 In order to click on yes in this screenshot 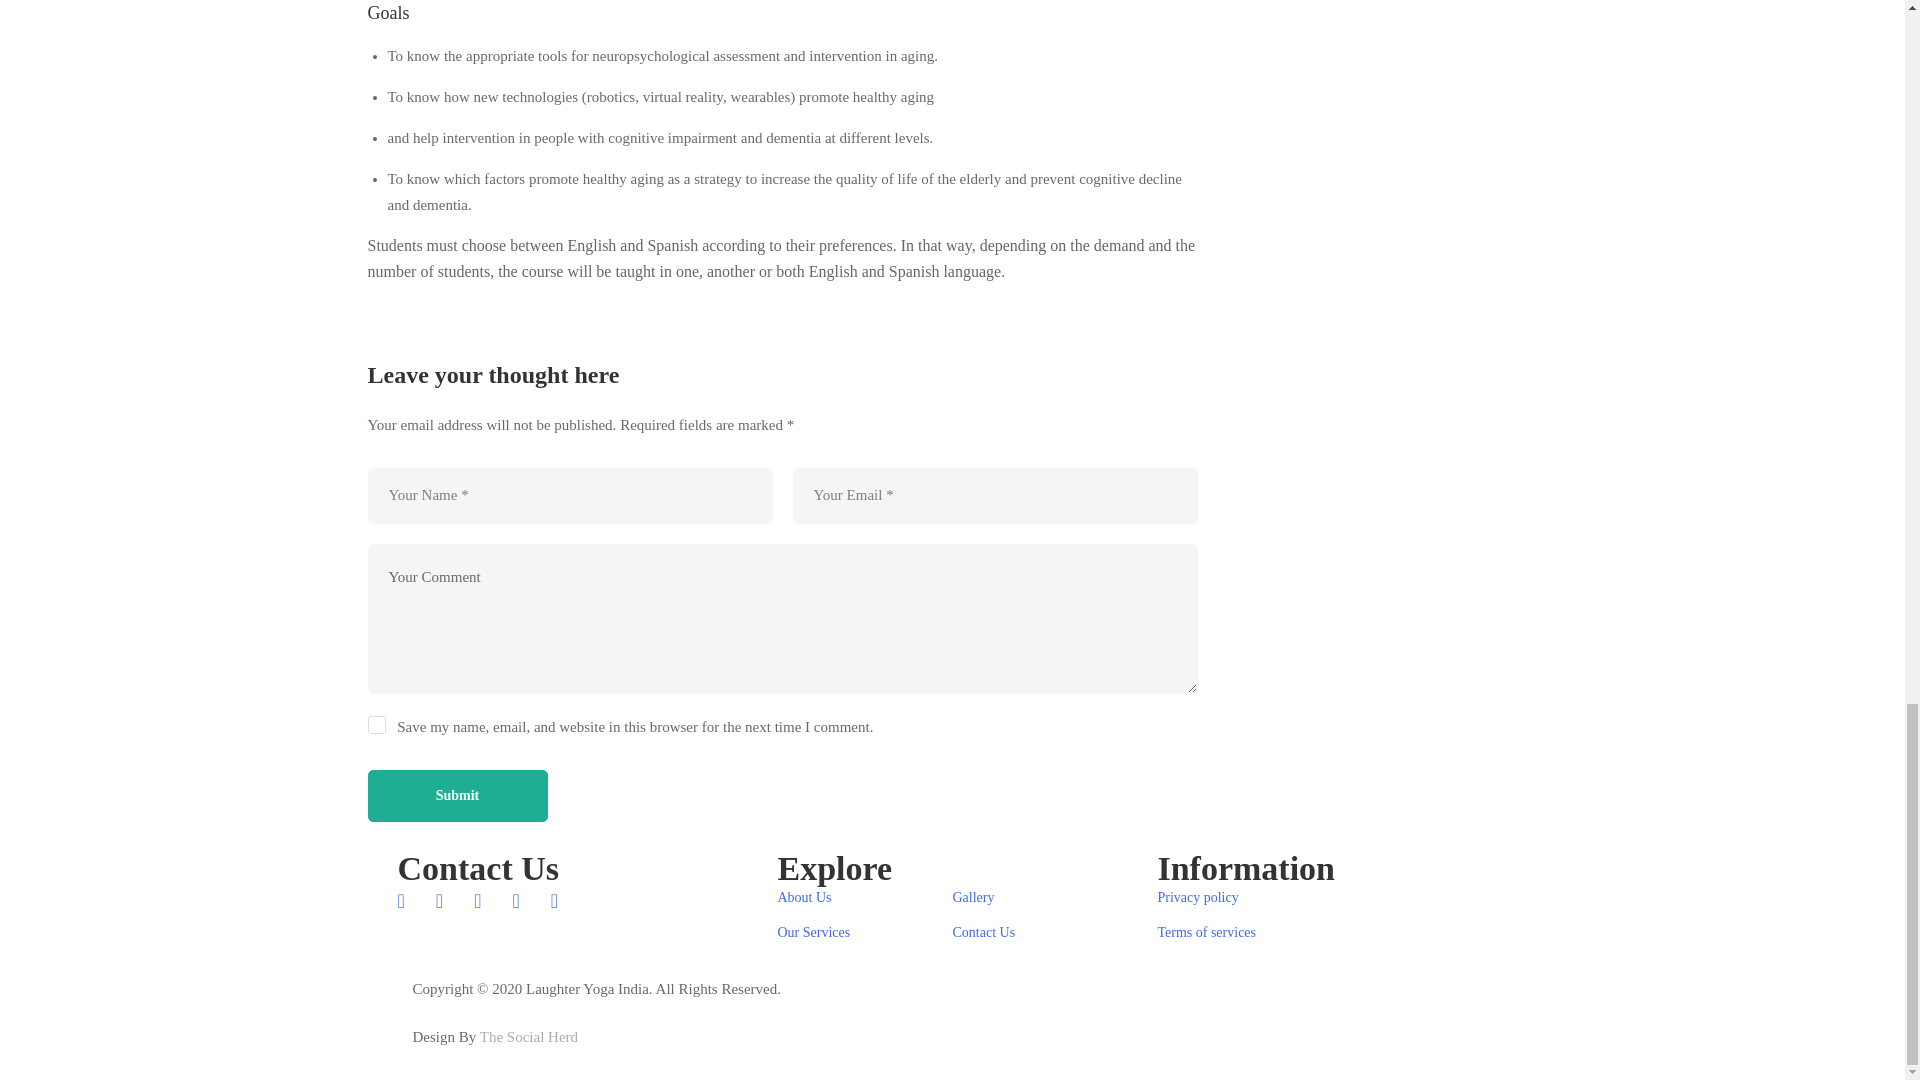, I will do `click(376, 726)`.